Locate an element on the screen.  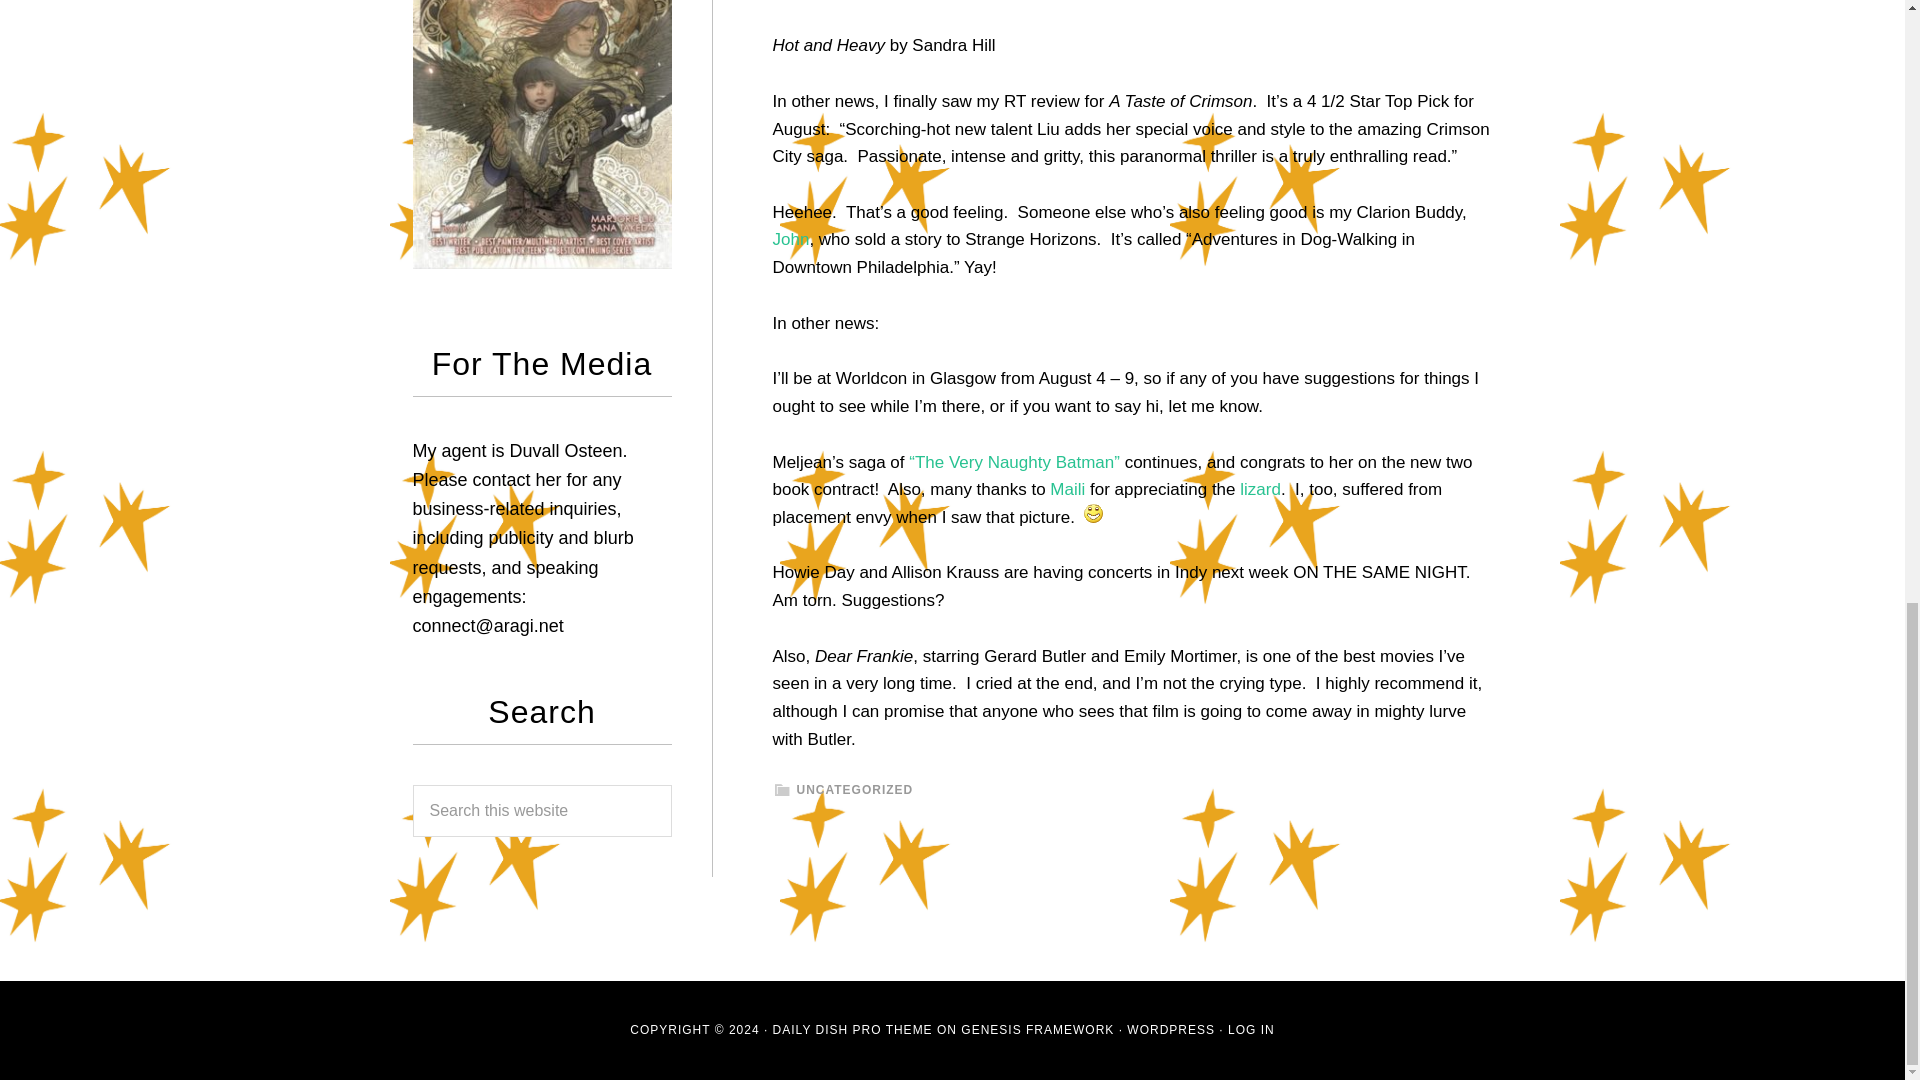
Maili is located at coordinates (1067, 488).